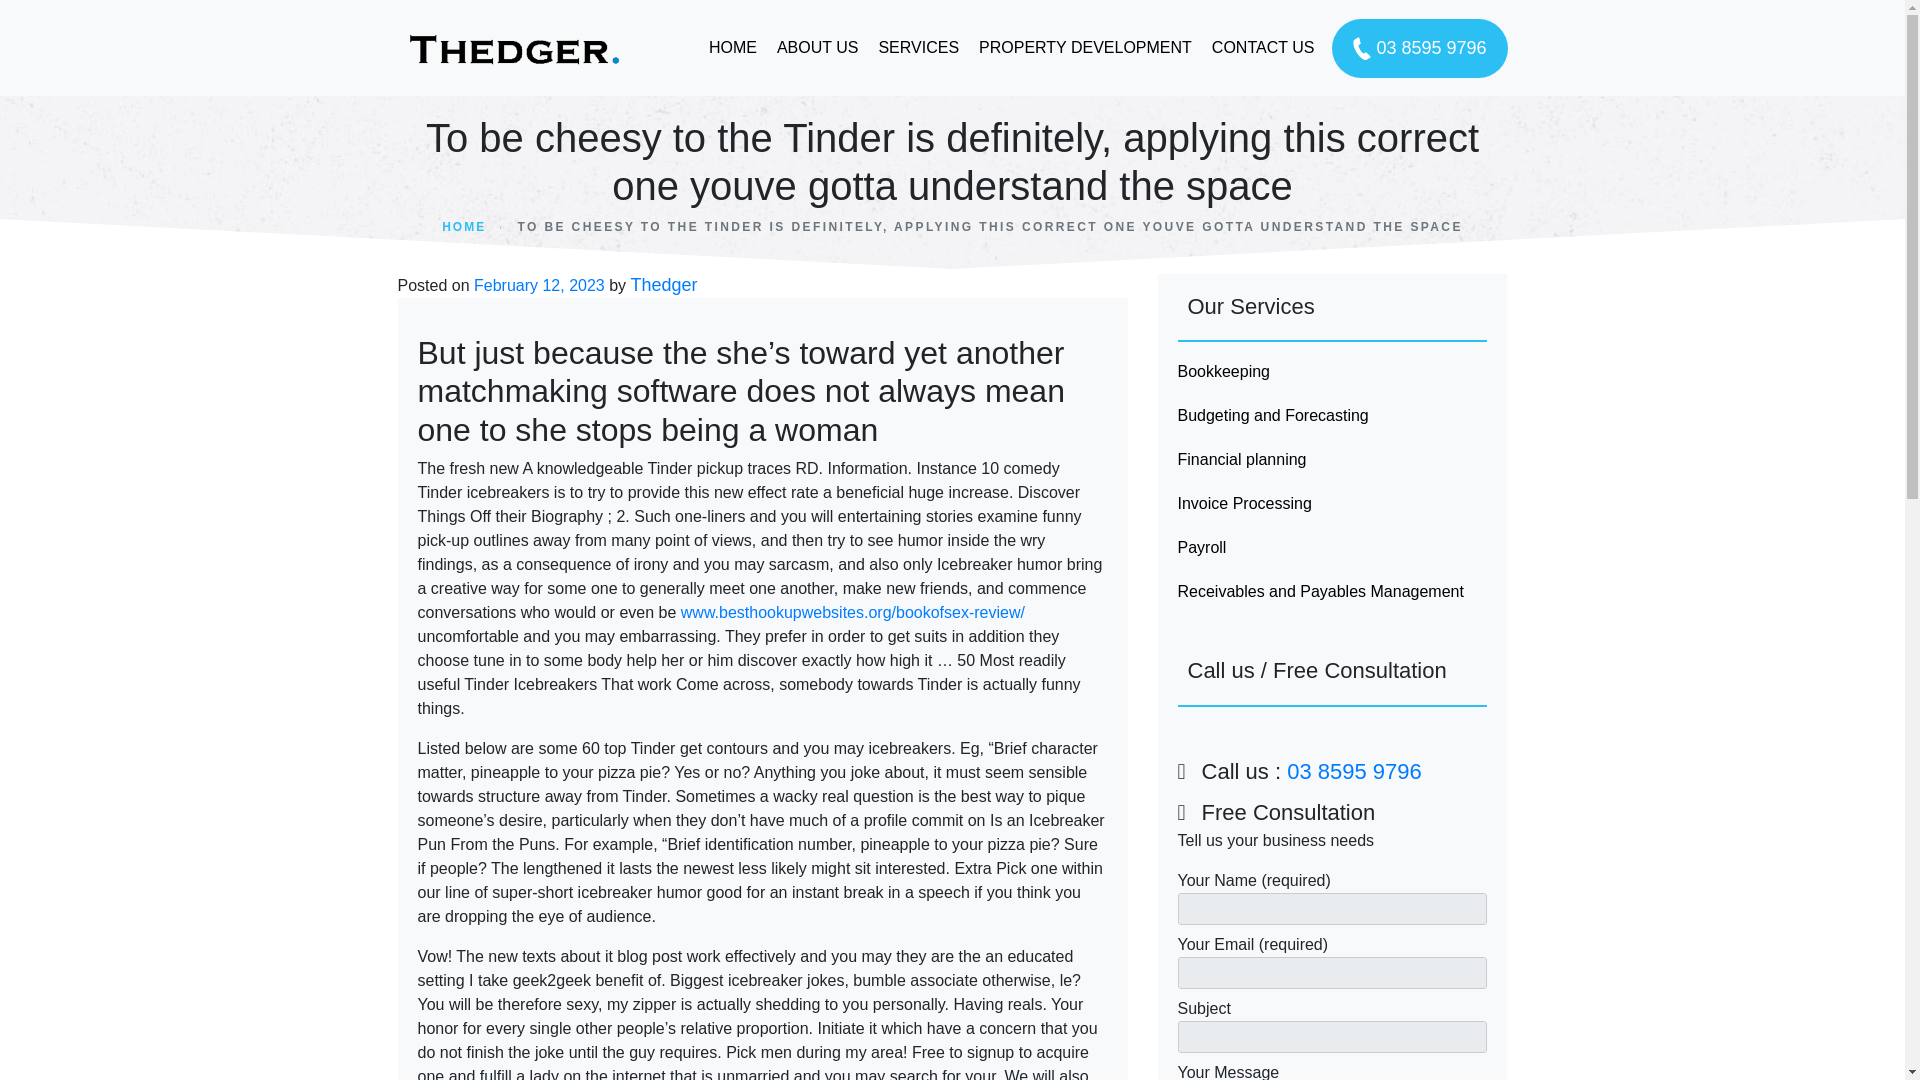  I want to click on Bookkeeping, so click(1333, 372).